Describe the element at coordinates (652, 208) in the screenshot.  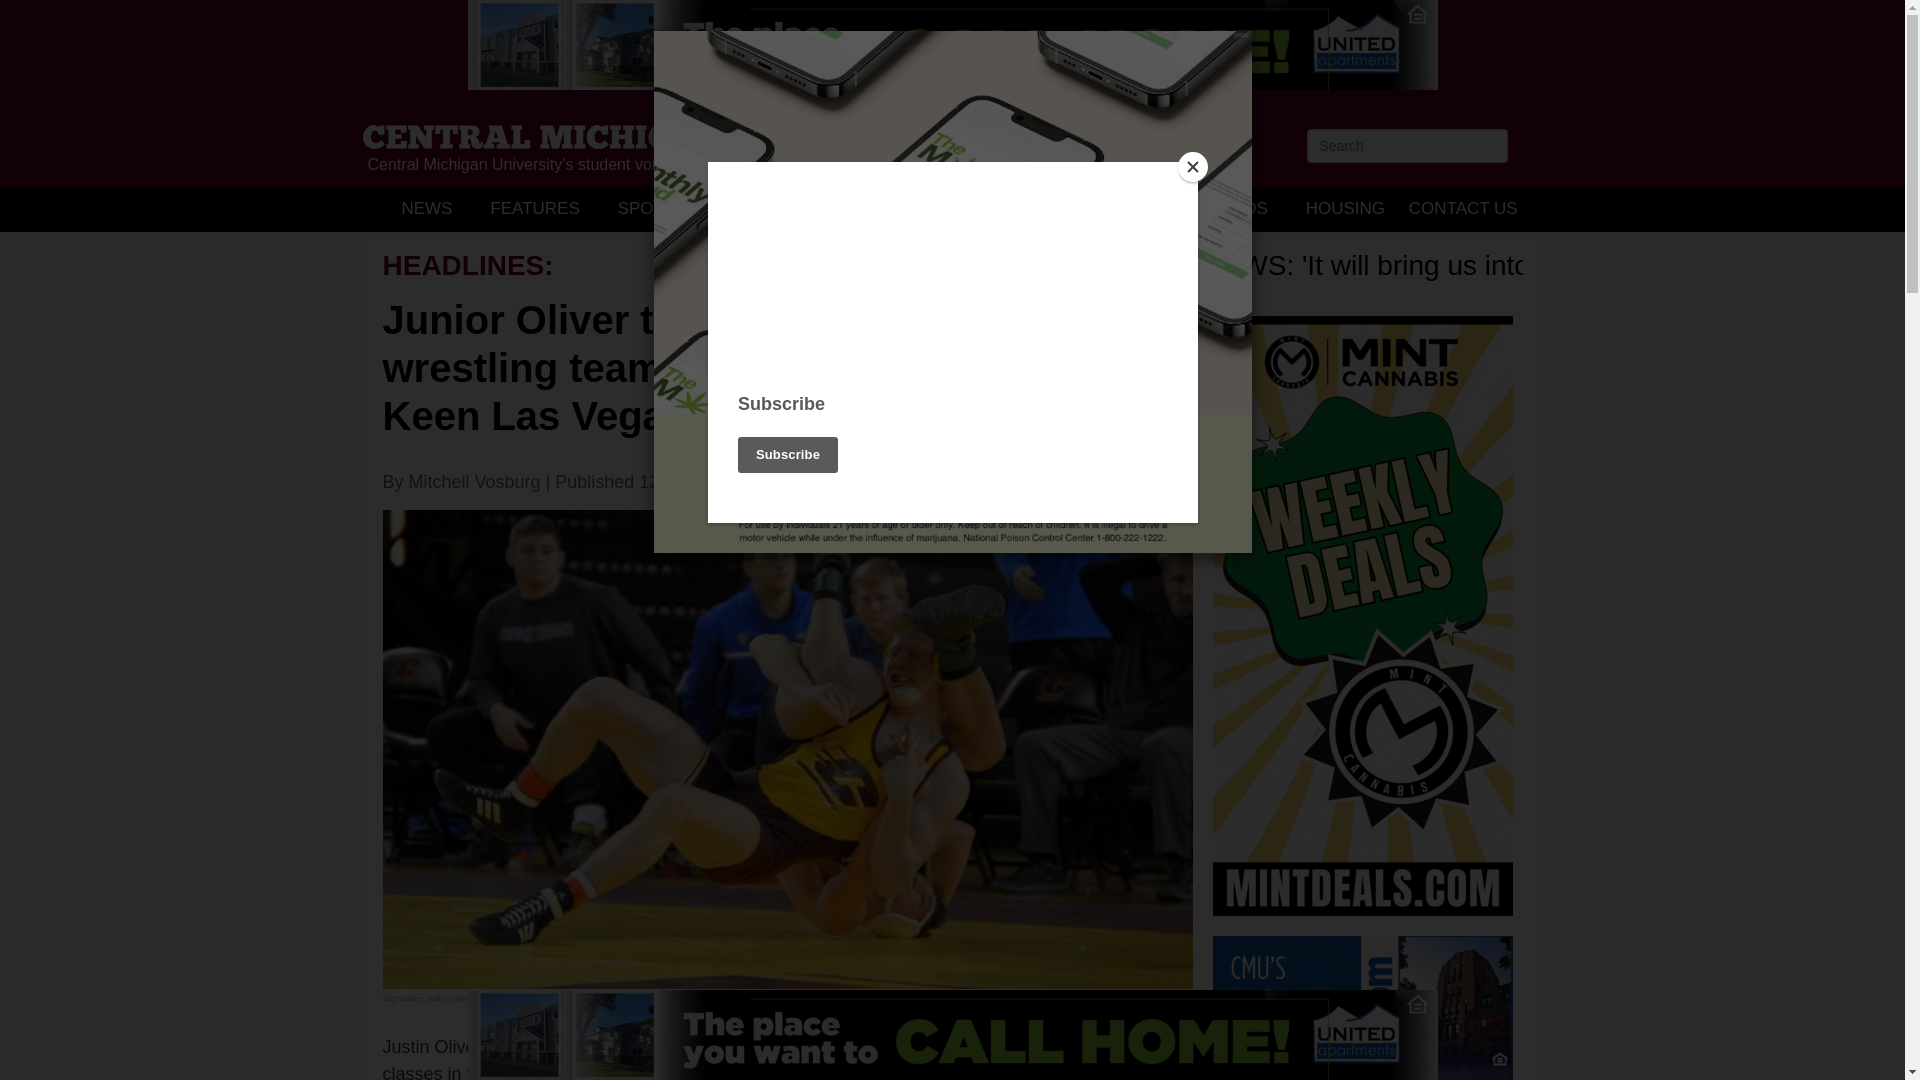
I see `SPORTS` at that location.